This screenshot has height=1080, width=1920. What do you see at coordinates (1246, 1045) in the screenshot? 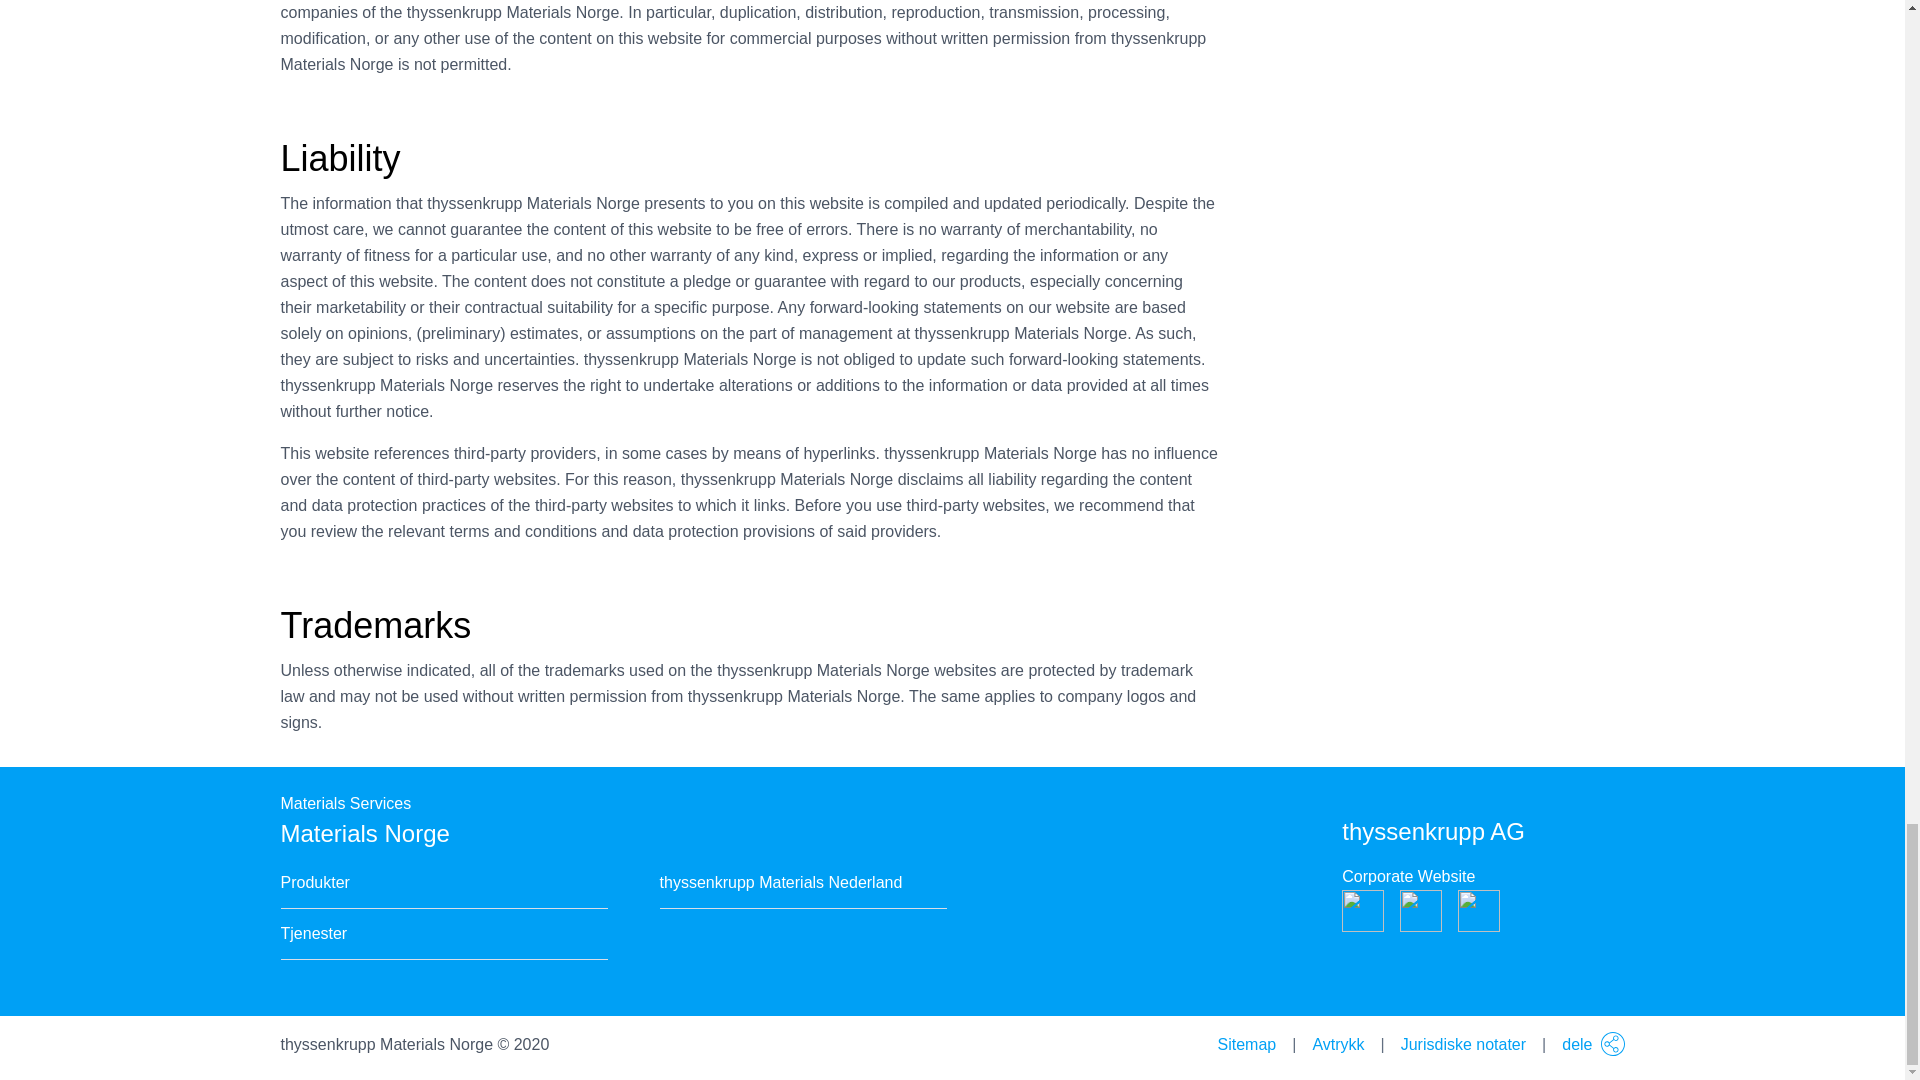
I see `Sitemap` at bounding box center [1246, 1045].